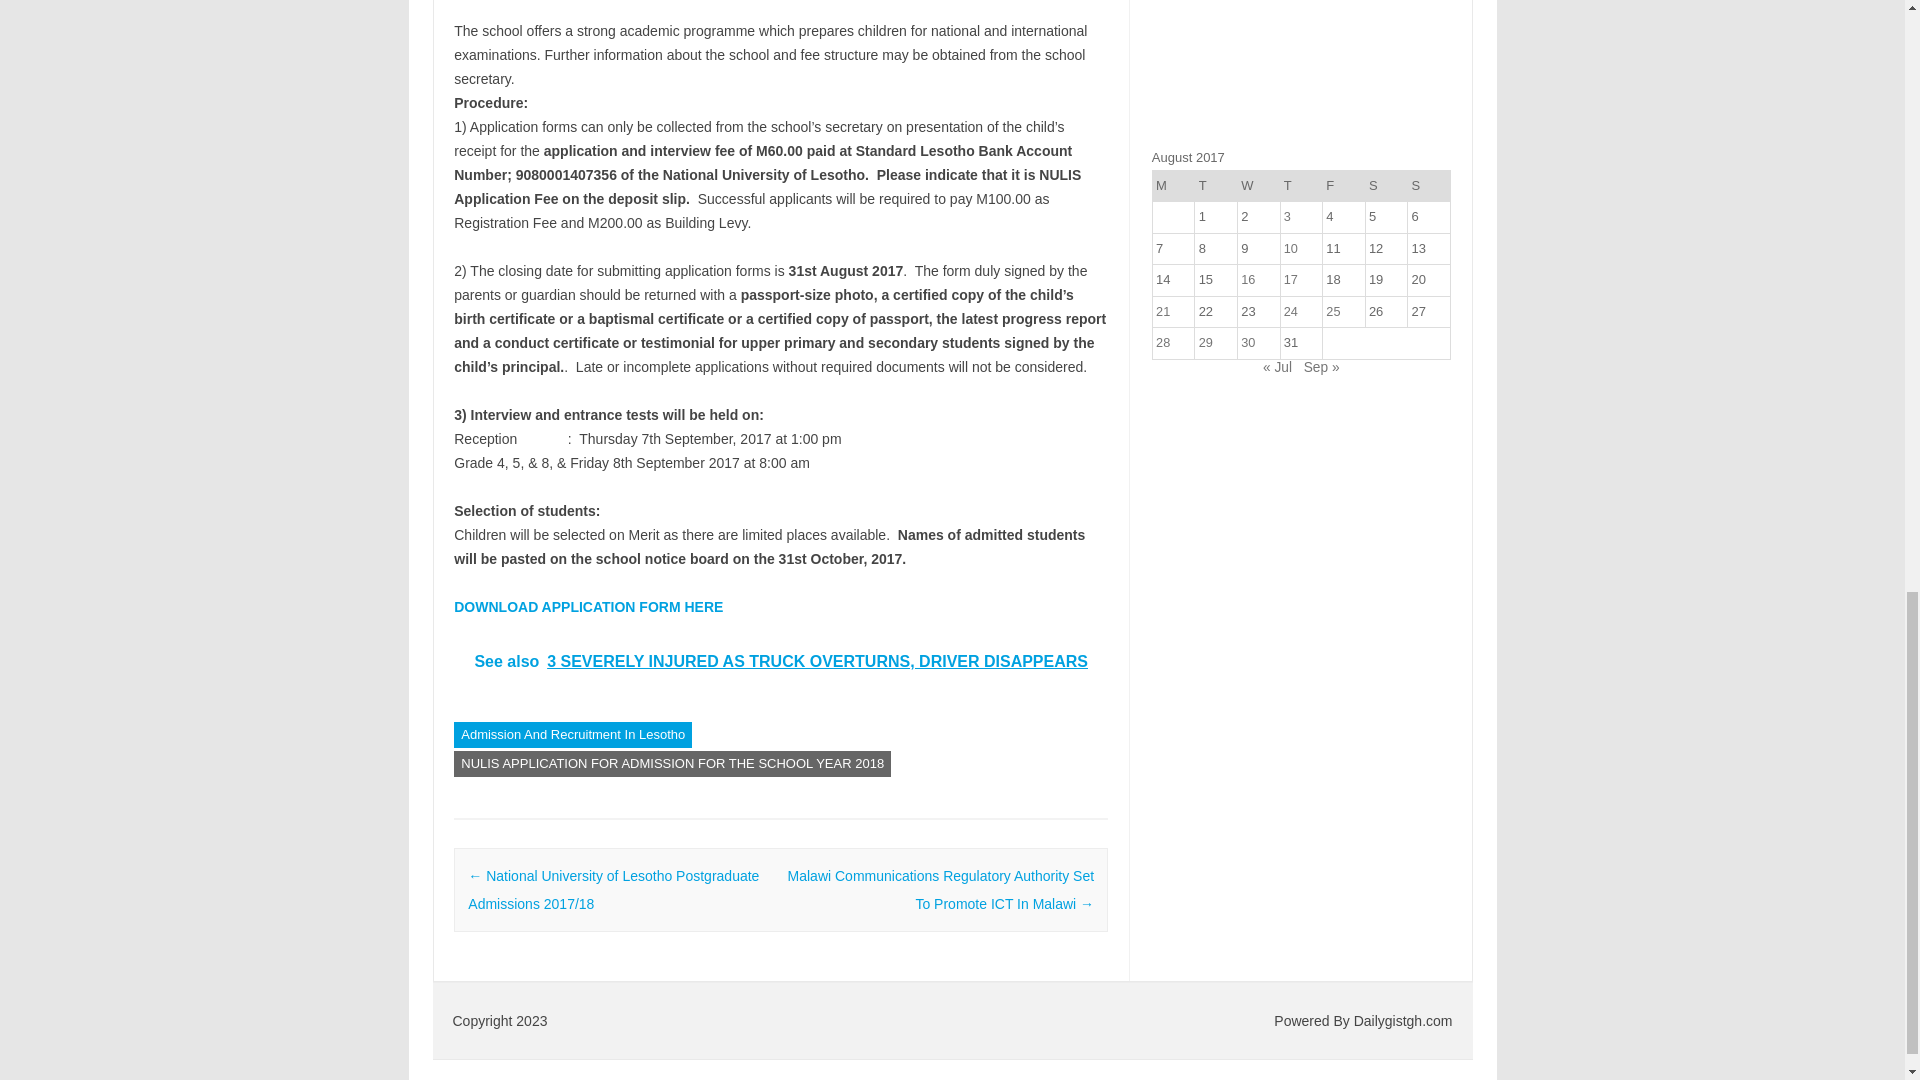 The image size is (1920, 1080). What do you see at coordinates (1290, 310) in the screenshot?
I see `24` at bounding box center [1290, 310].